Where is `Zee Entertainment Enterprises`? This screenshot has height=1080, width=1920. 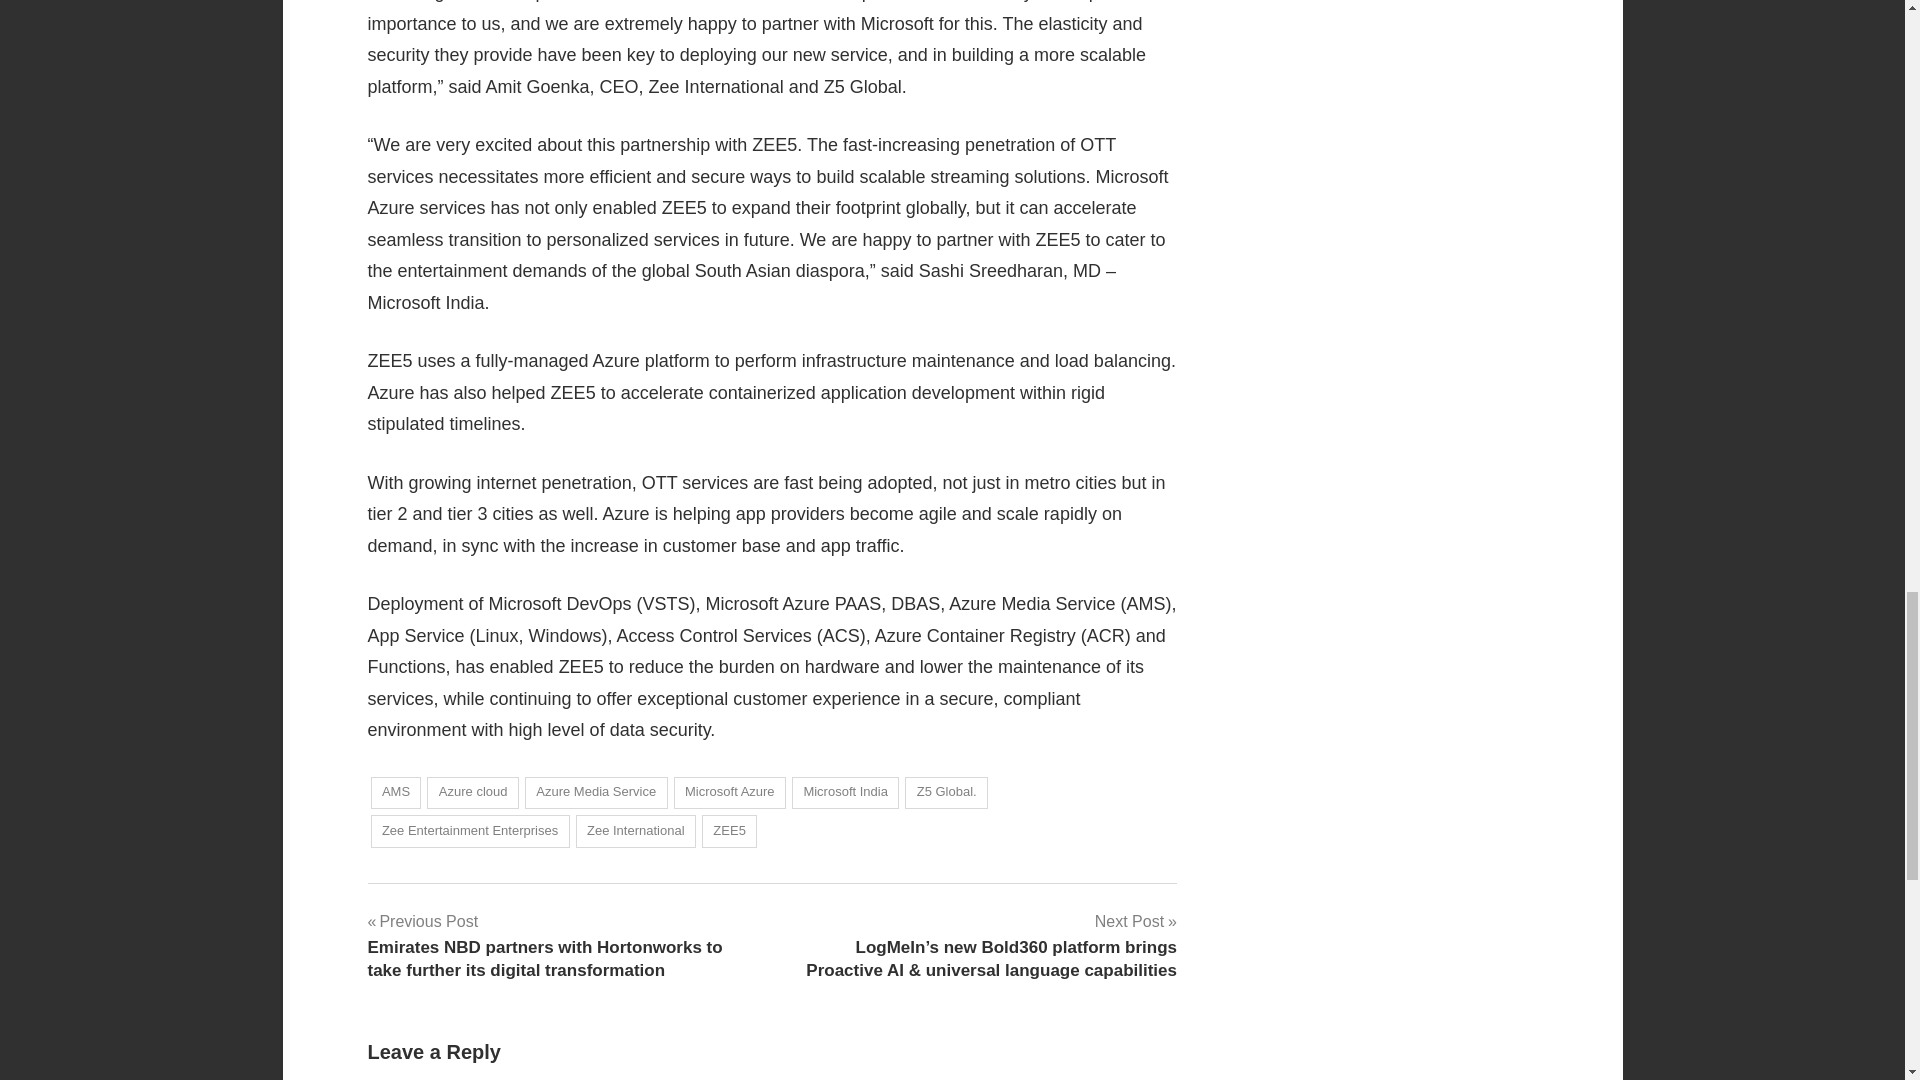
Zee Entertainment Enterprises is located at coordinates (469, 831).